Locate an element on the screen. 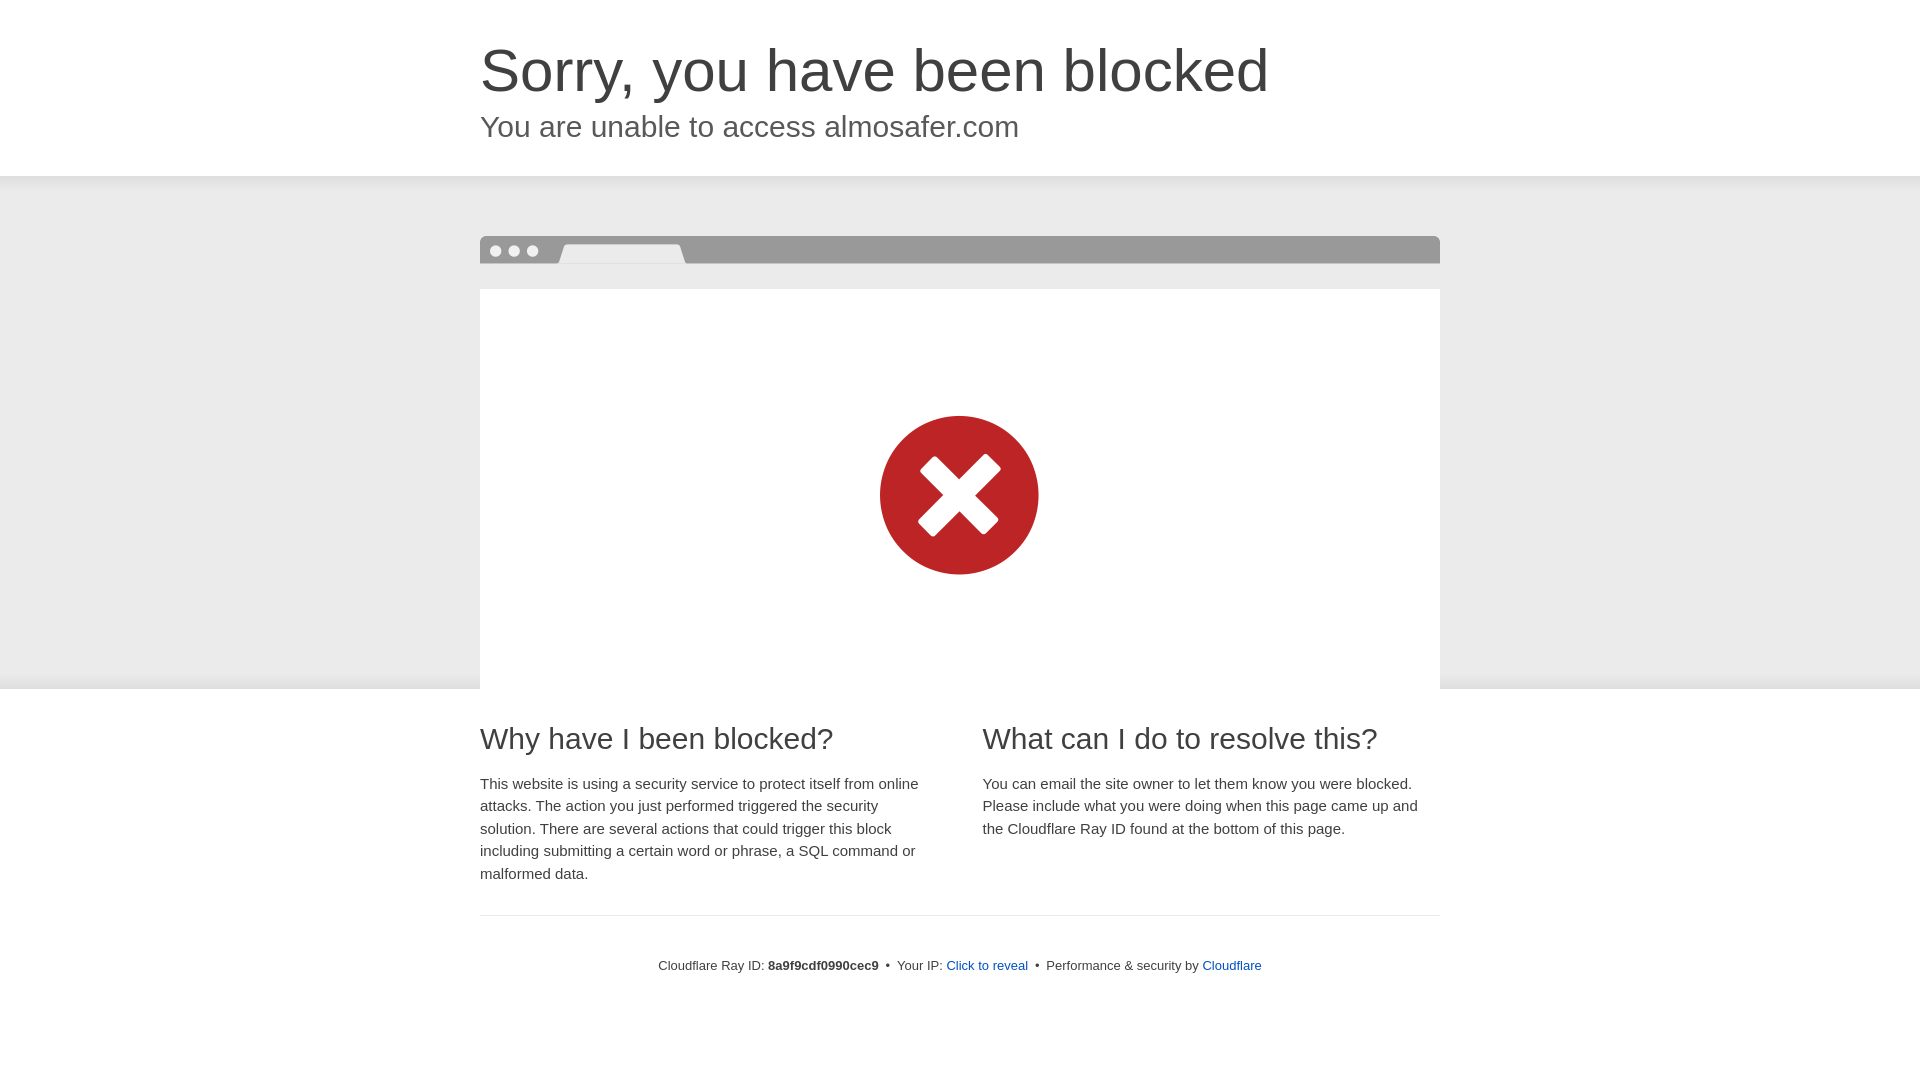 The width and height of the screenshot is (1920, 1080). Cloudflare is located at coordinates (1231, 965).